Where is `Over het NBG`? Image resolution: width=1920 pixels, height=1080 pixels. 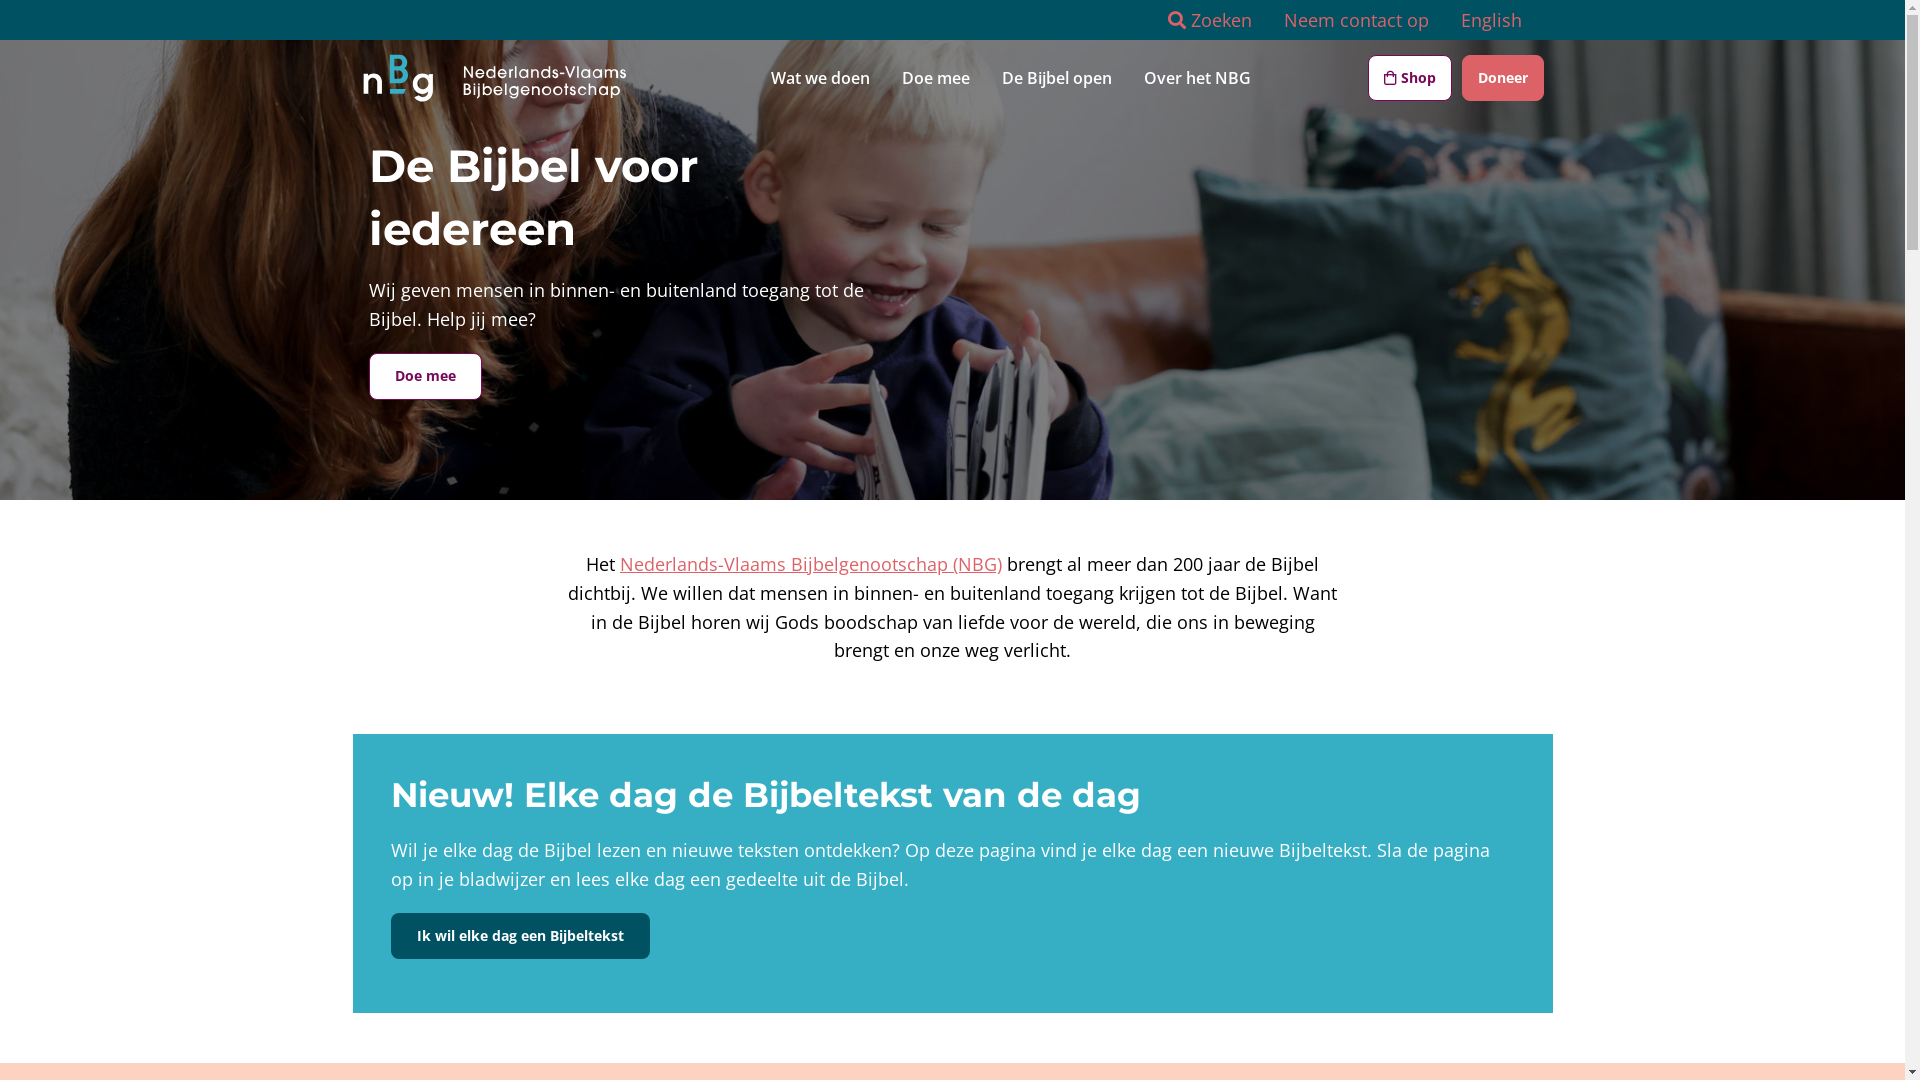 Over het NBG is located at coordinates (1198, 78).